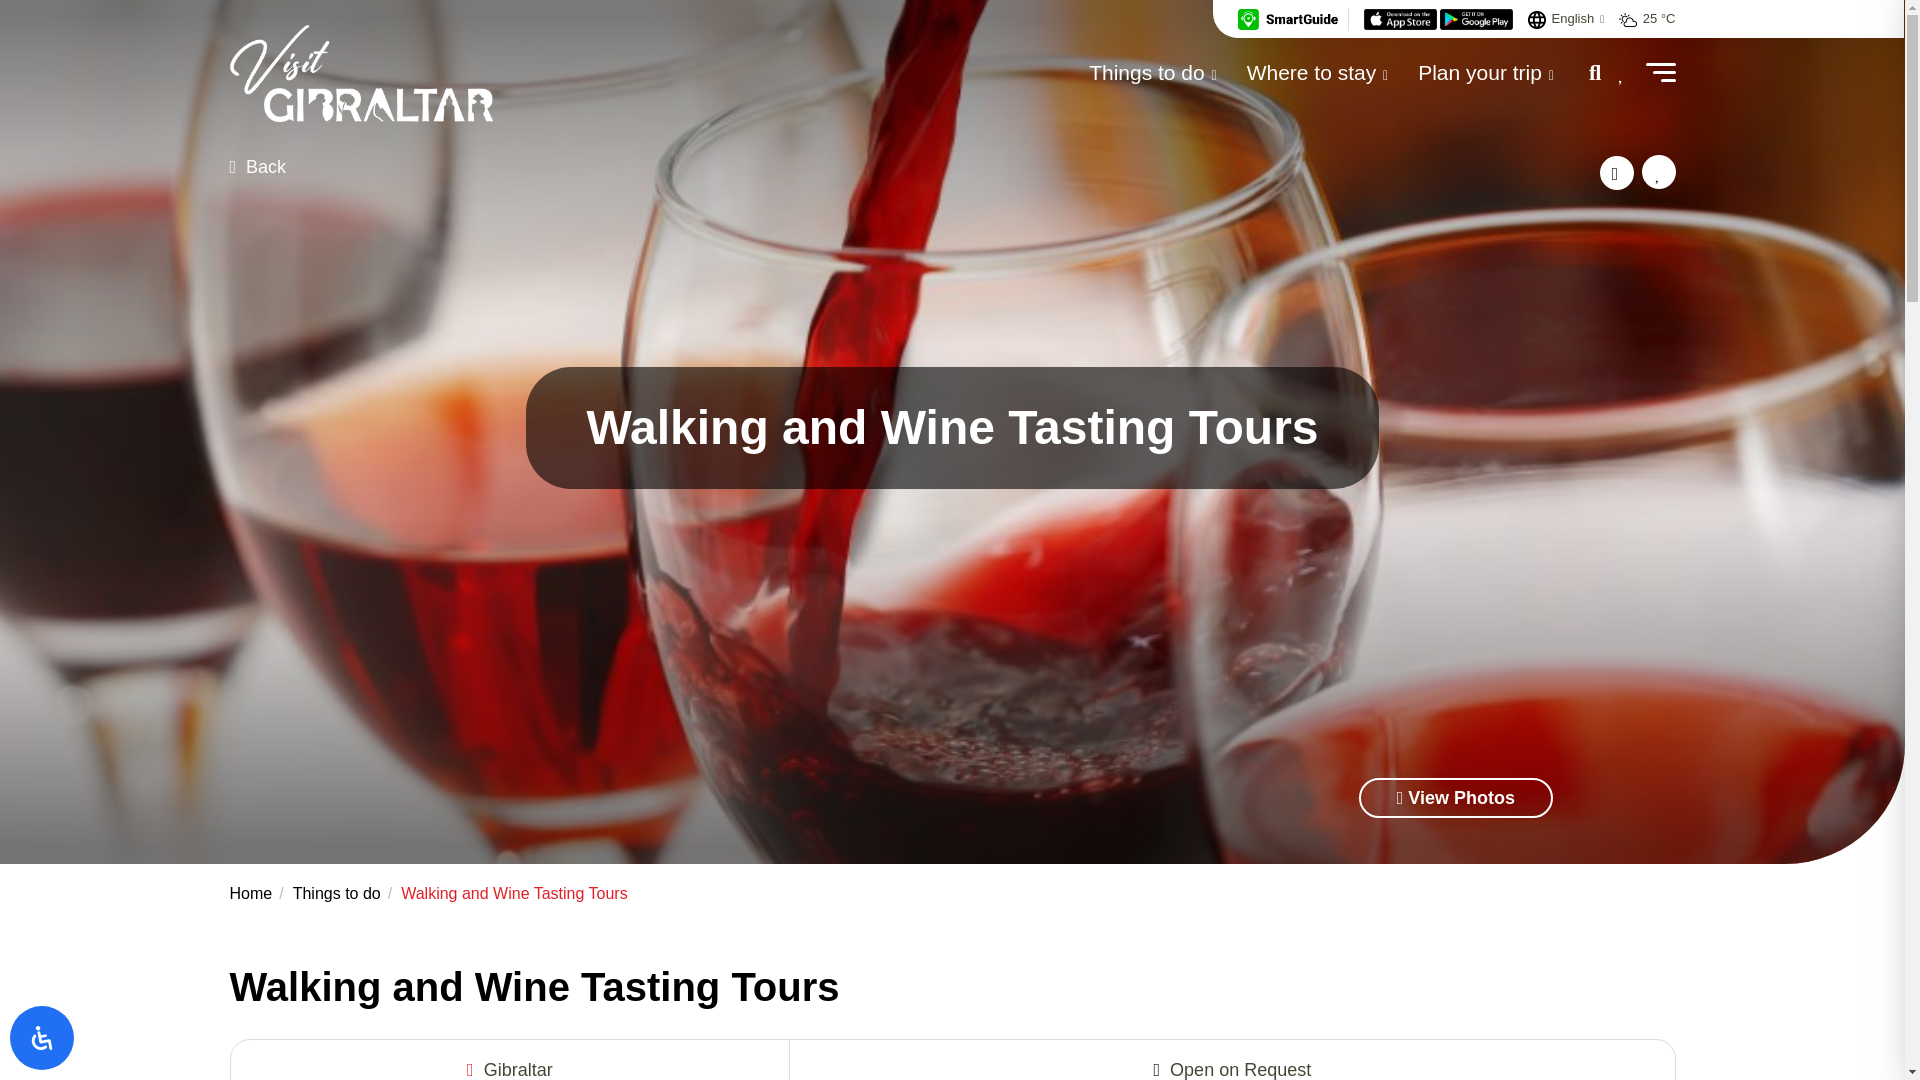 Image resolution: width=1920 pixels, height=1080 pixels. What do you see at coordinates (1456, 797) in the screenshot?
I see `View Photos` at bounding box center [1456, 797].